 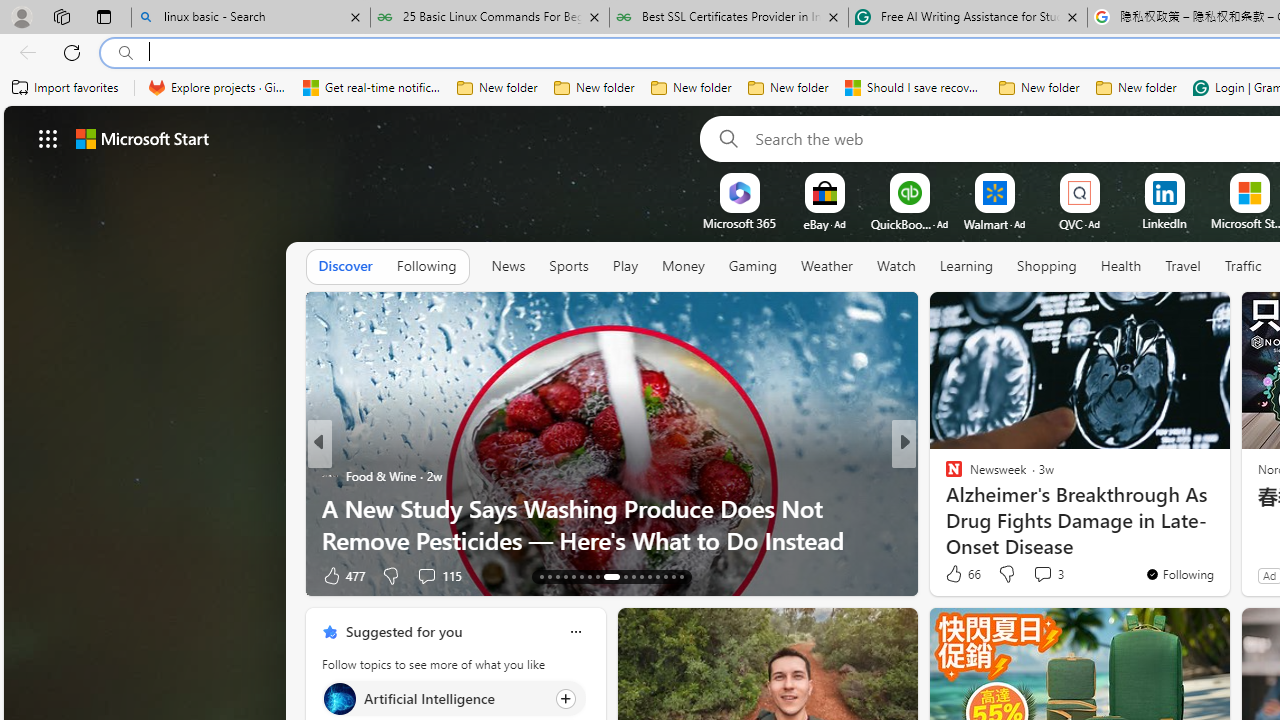 I want to click on AutomationID: tab-27, so click(x=664, y=576).